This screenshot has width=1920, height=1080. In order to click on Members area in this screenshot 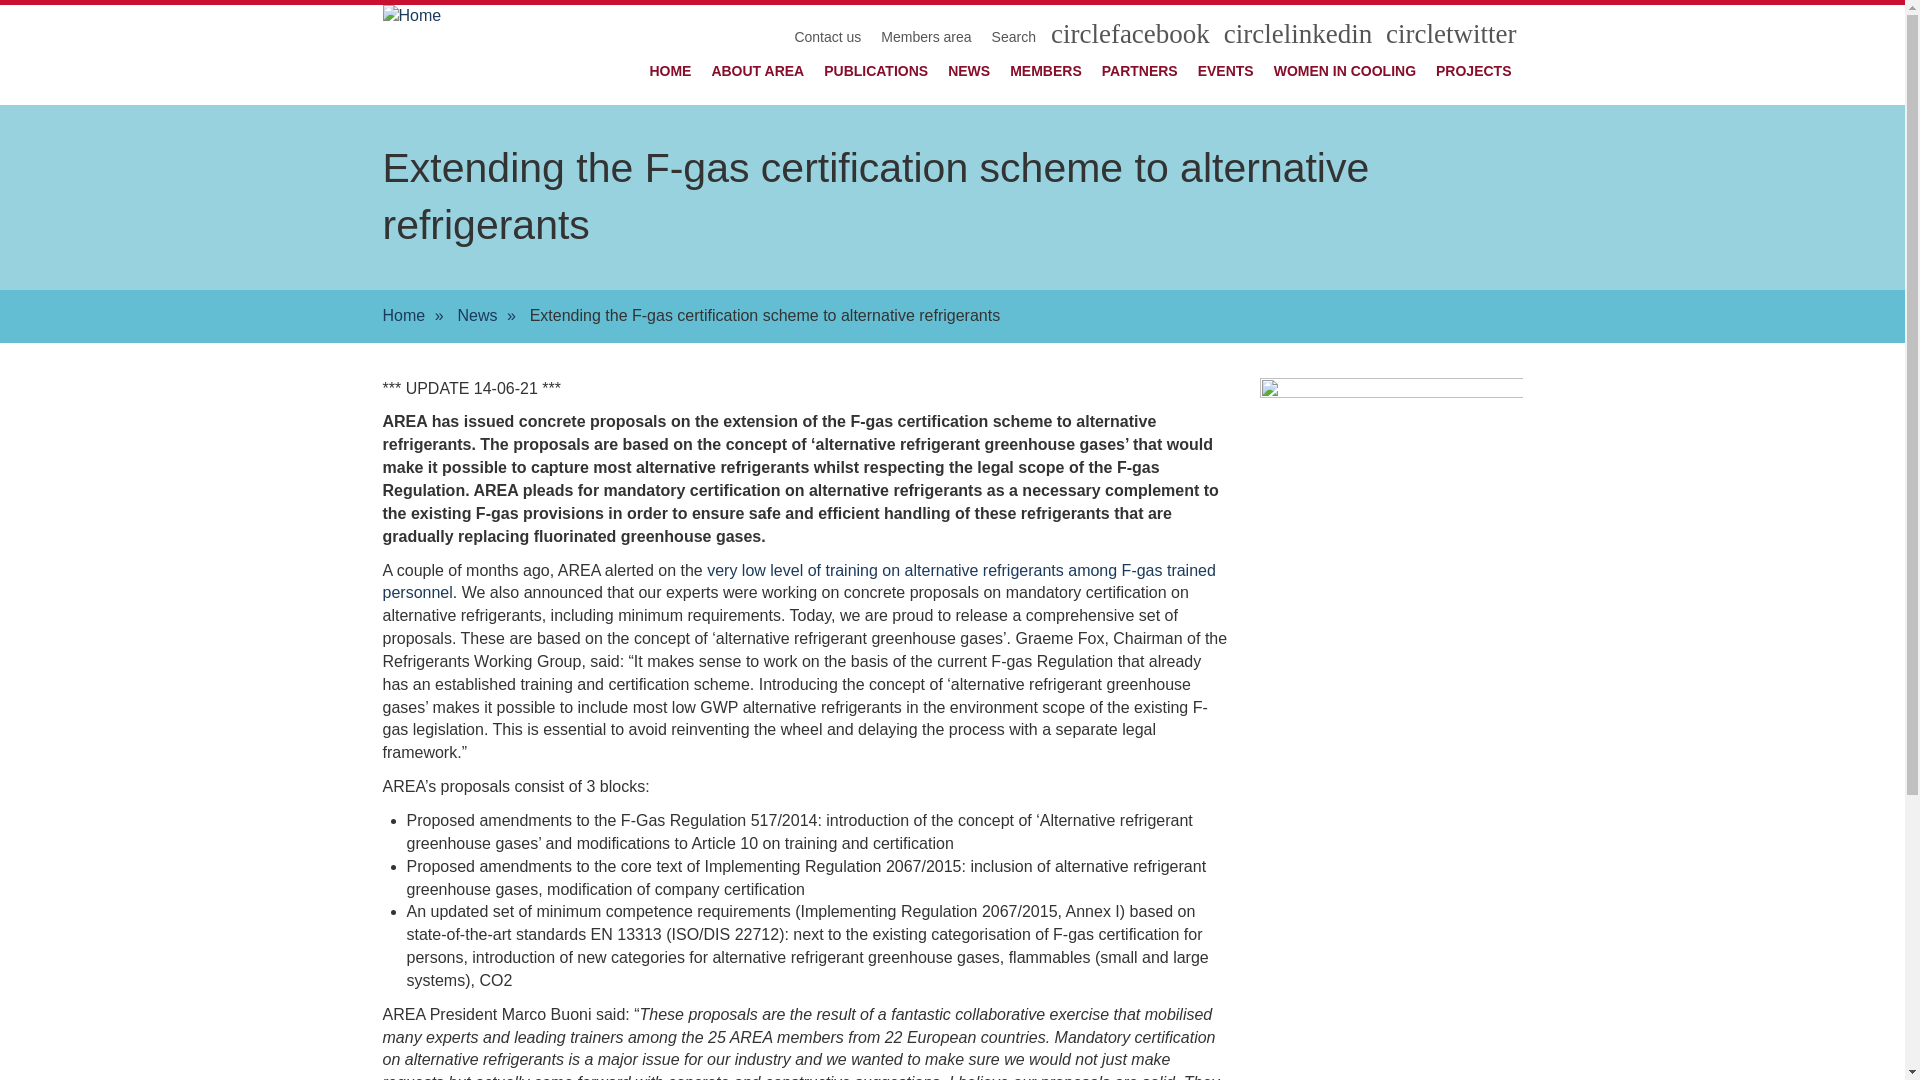, I will do `click(926, 37)`.